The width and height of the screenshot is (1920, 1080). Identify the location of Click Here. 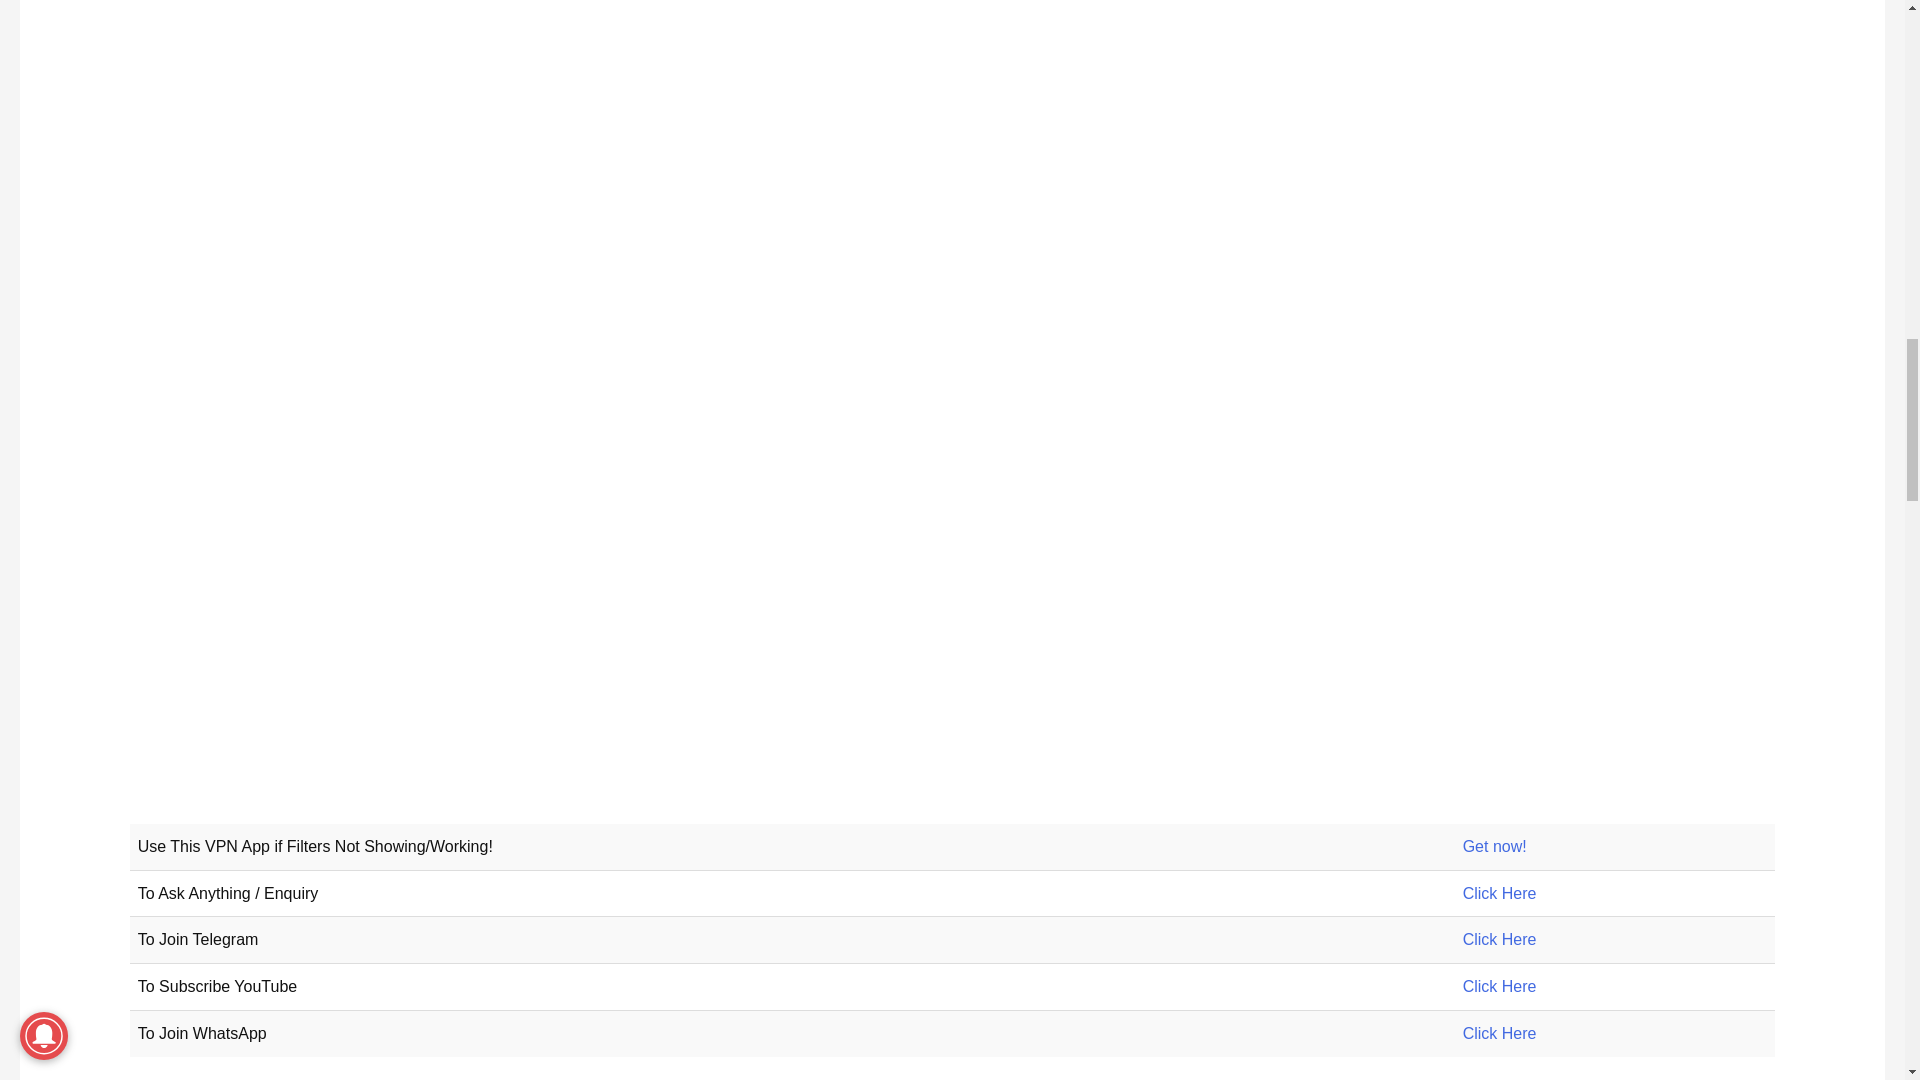
(1500, 892).